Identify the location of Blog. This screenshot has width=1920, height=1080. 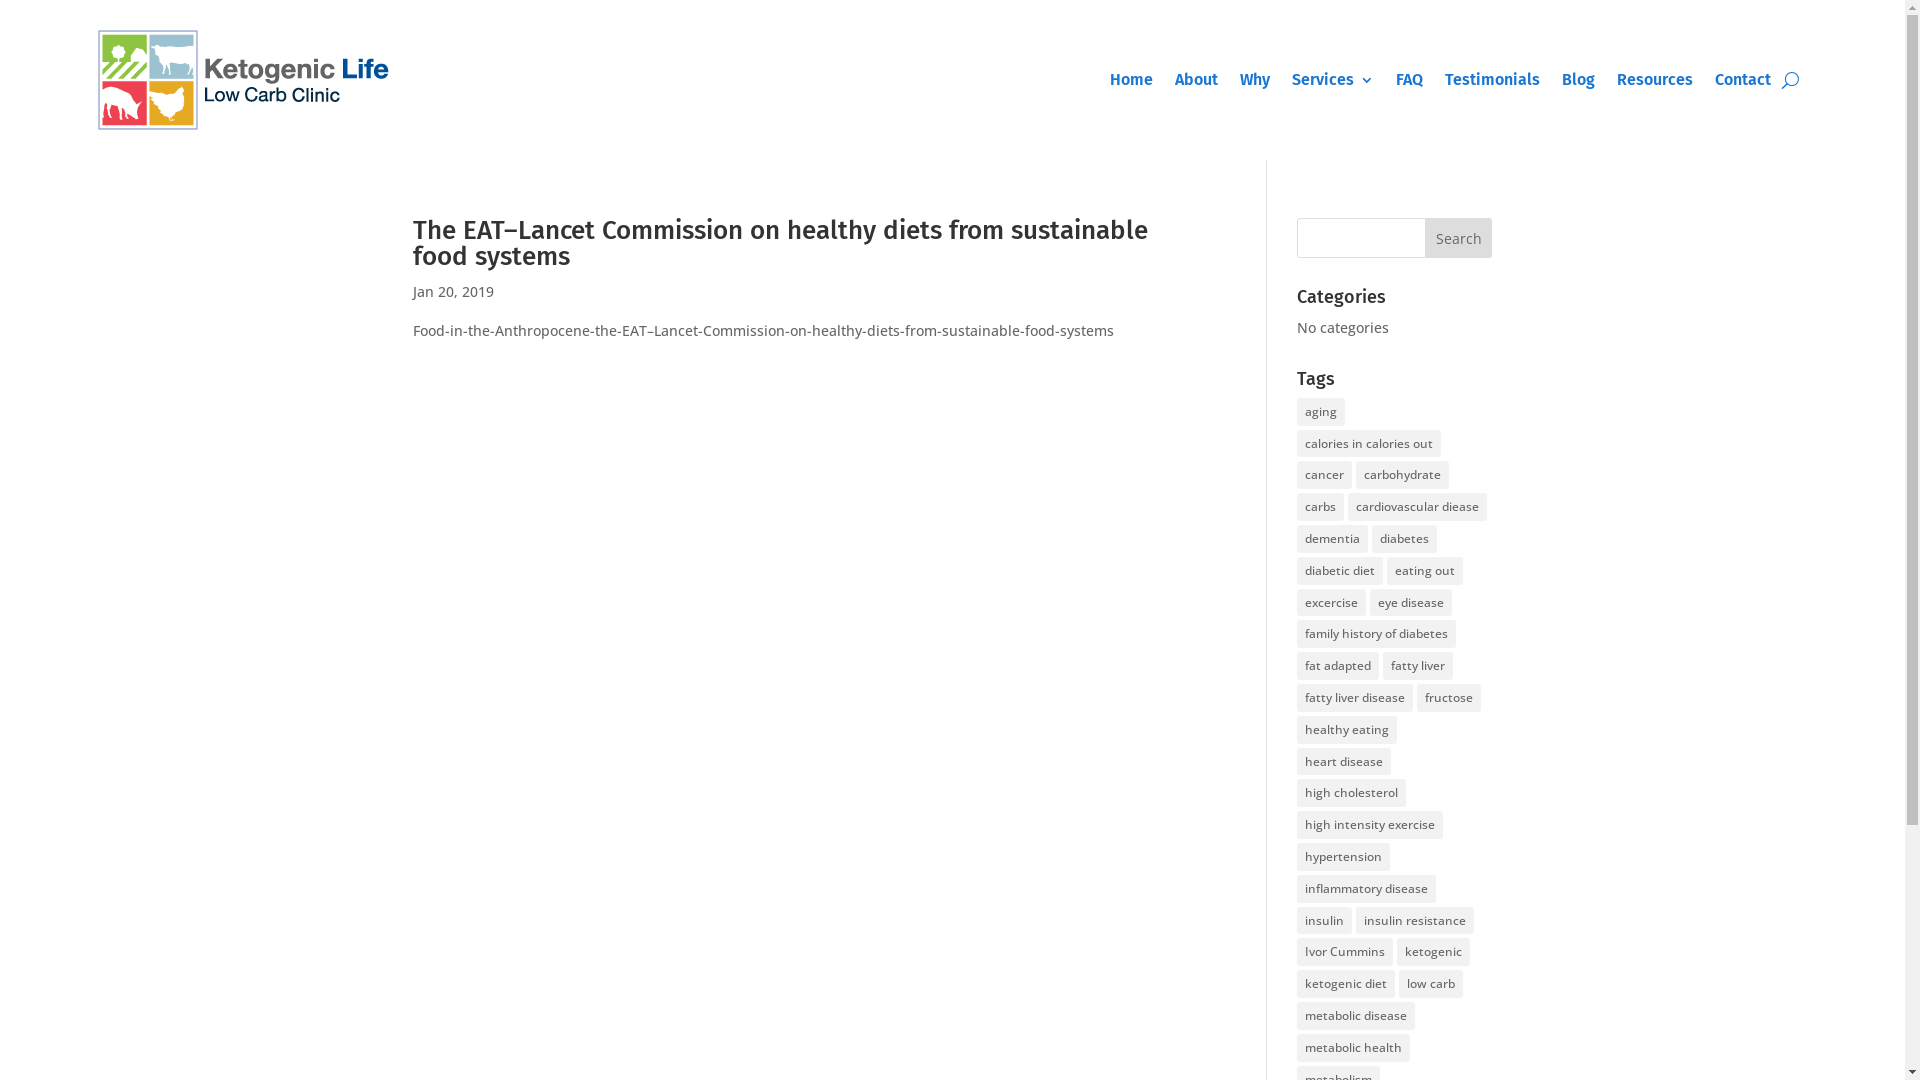
(1578, 80).